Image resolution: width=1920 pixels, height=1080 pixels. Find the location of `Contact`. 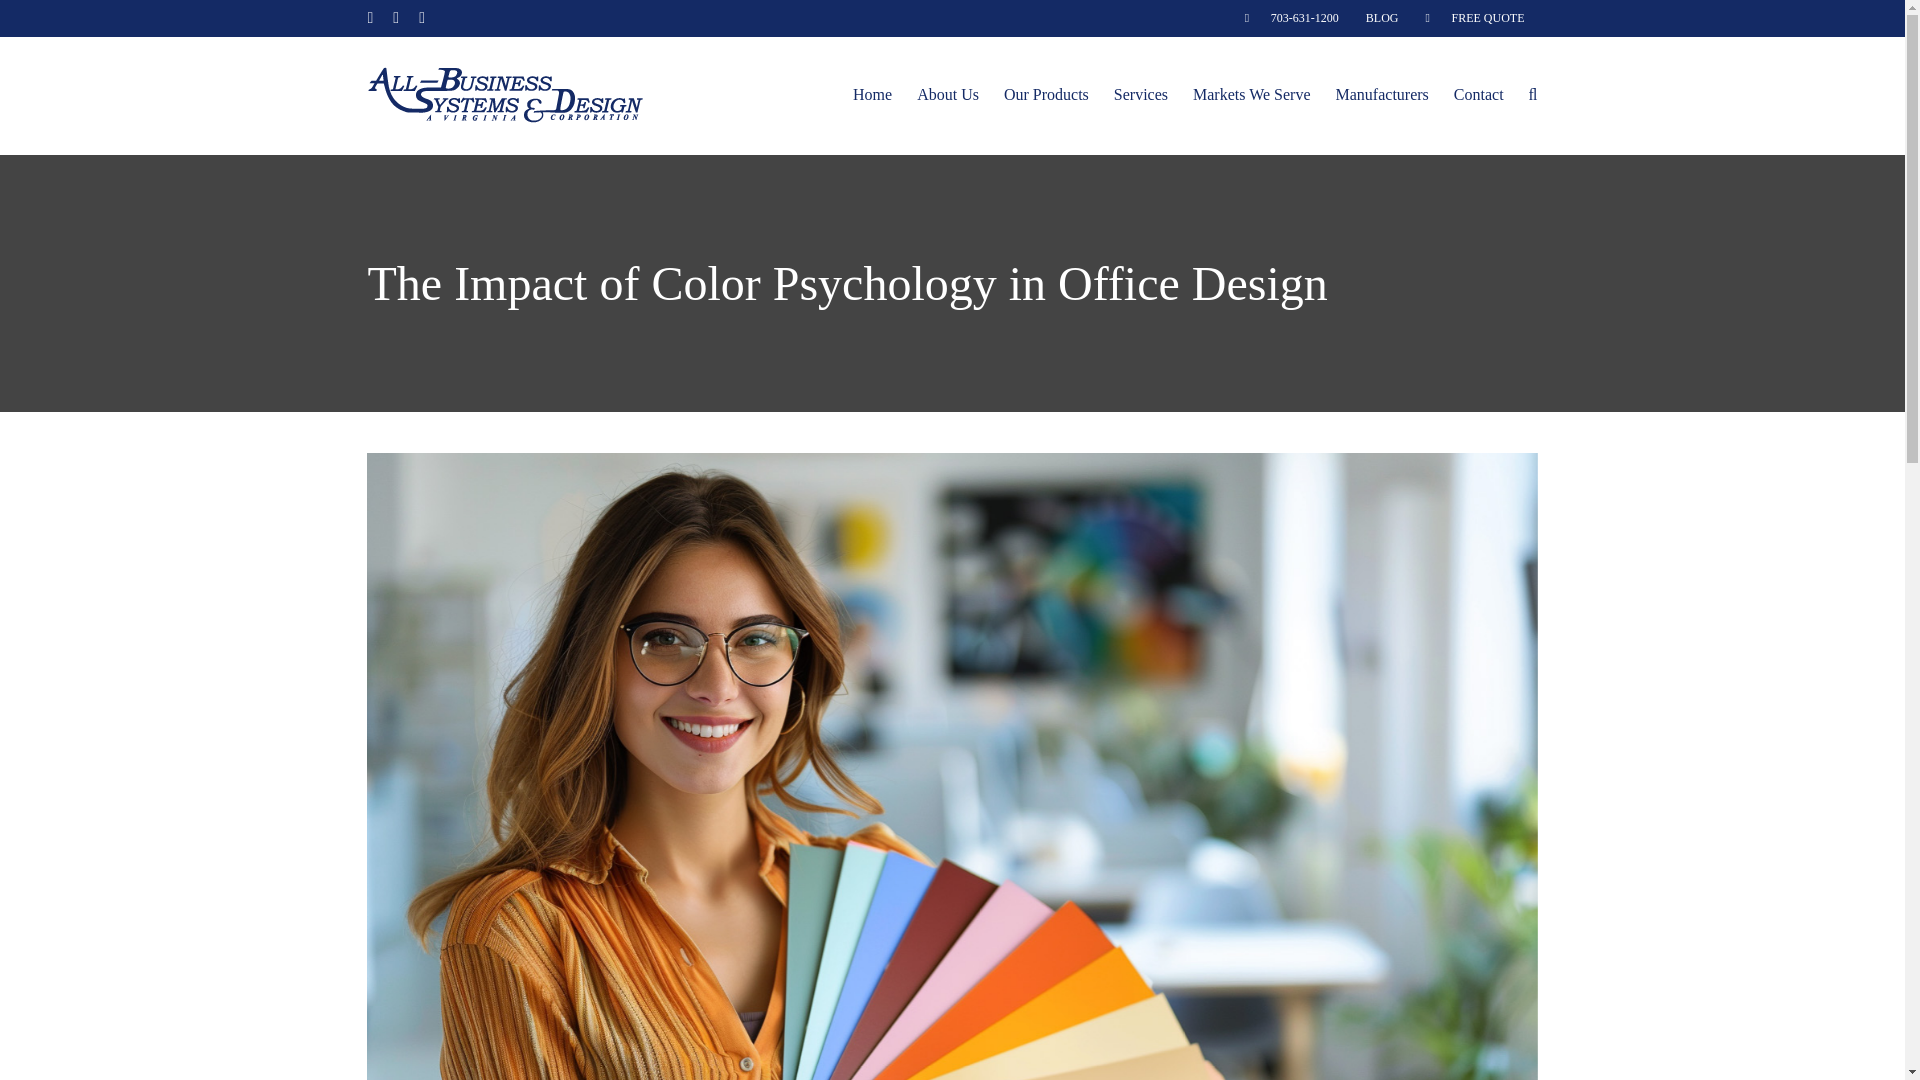

Contact is located at coordinates (1478, 94).